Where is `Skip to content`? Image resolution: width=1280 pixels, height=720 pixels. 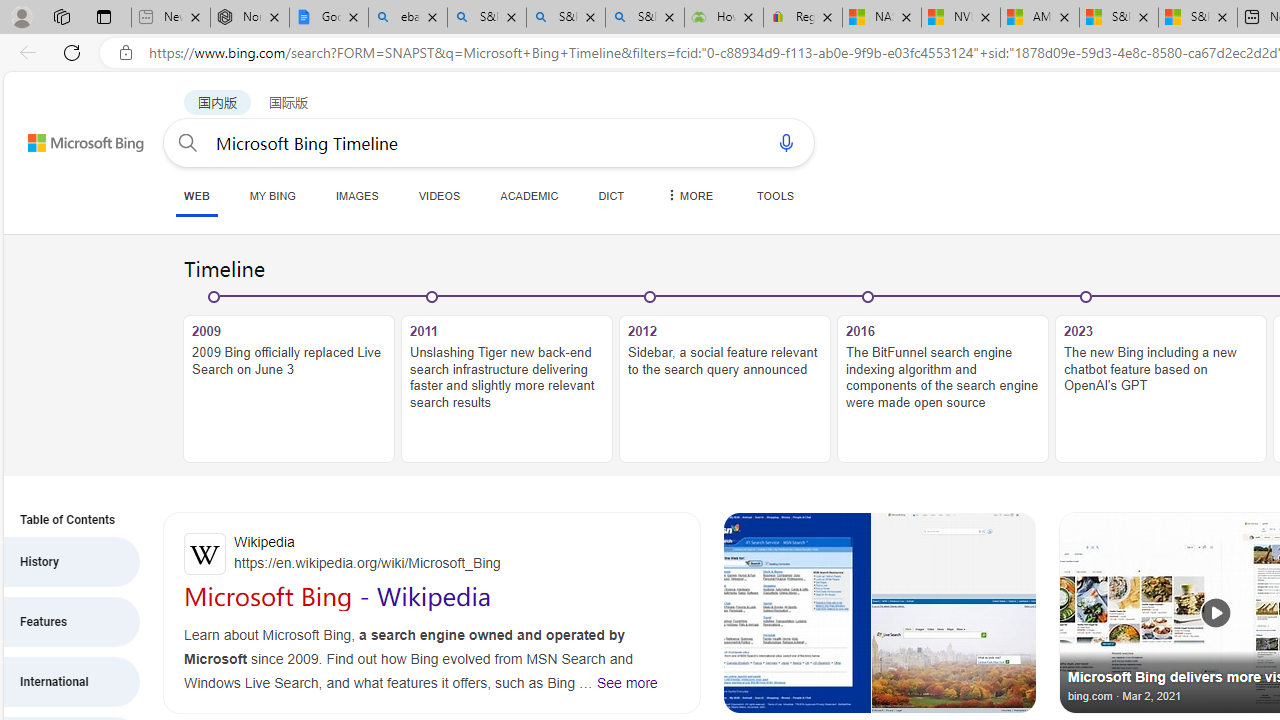 Skip to content is located at coordinates (64, 134).